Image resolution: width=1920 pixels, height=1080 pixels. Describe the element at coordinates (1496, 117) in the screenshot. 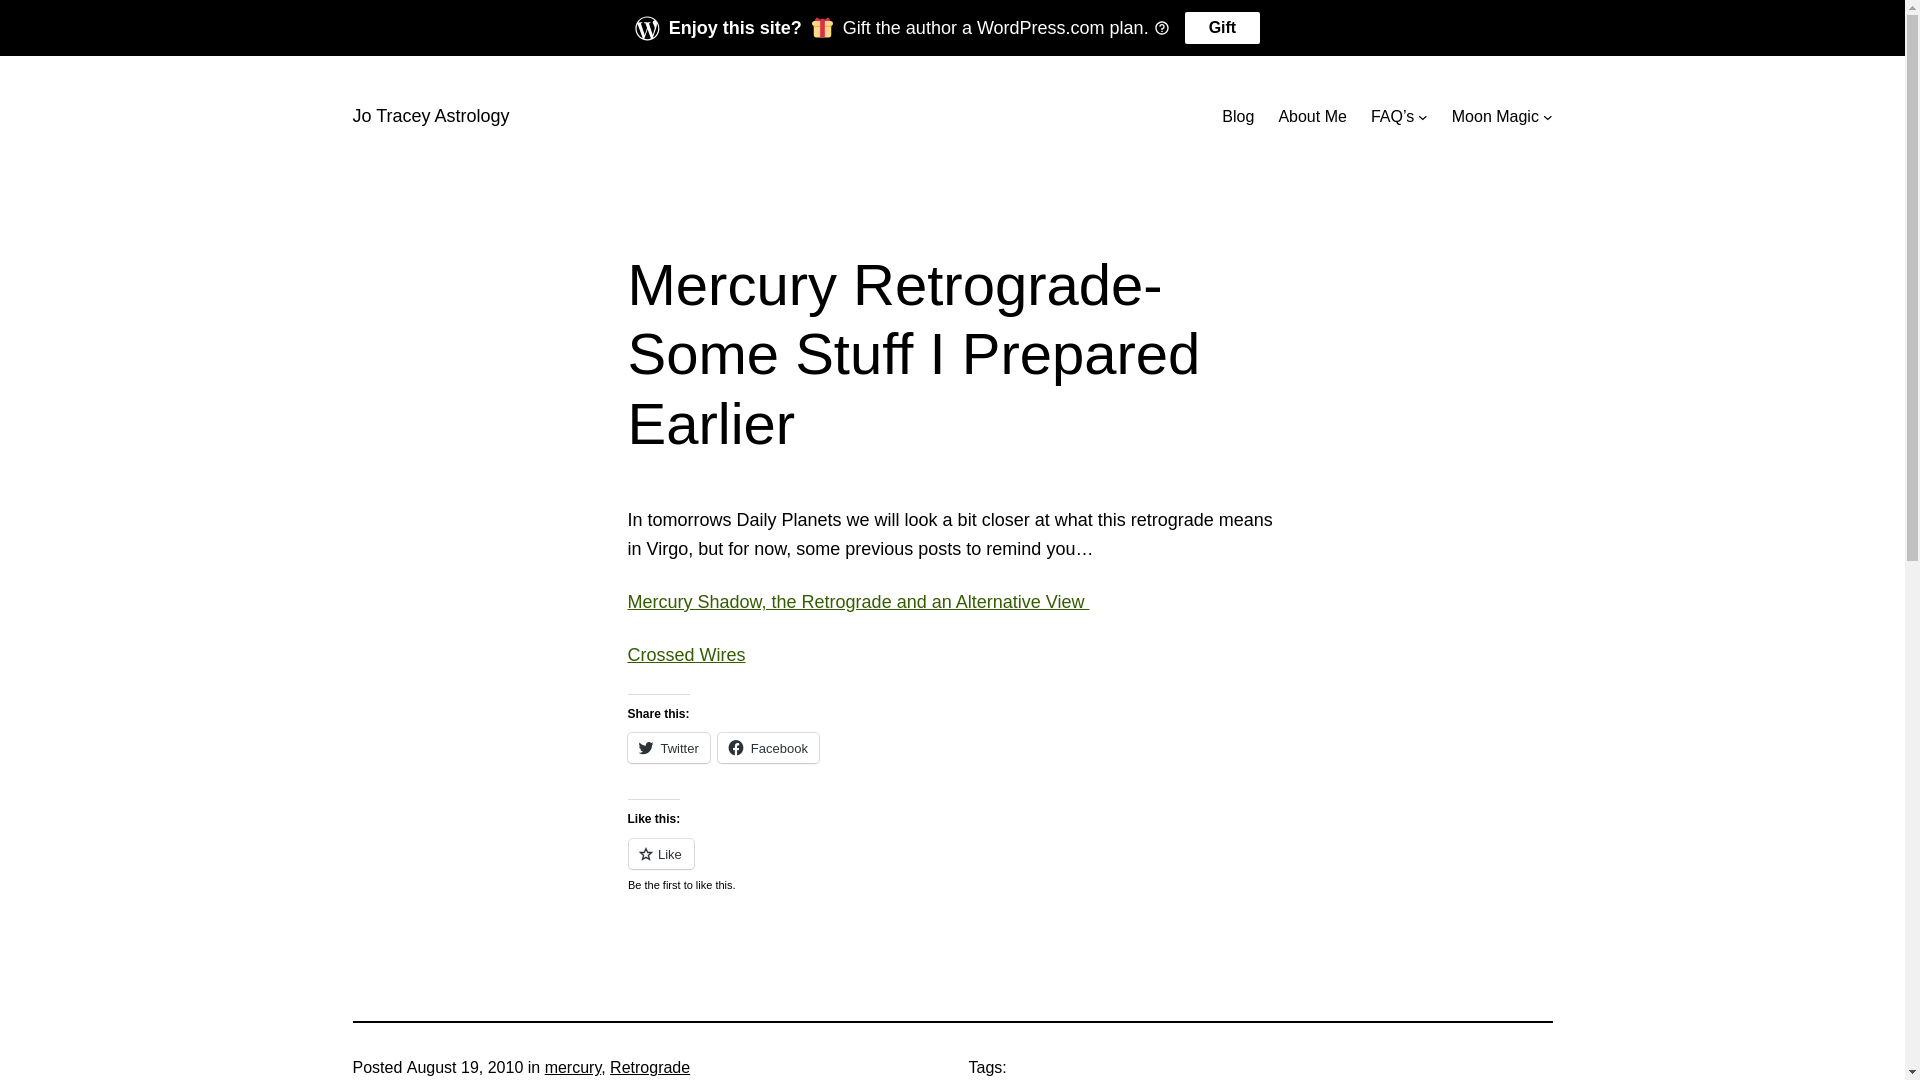

I see `Moon Magic` at that location.